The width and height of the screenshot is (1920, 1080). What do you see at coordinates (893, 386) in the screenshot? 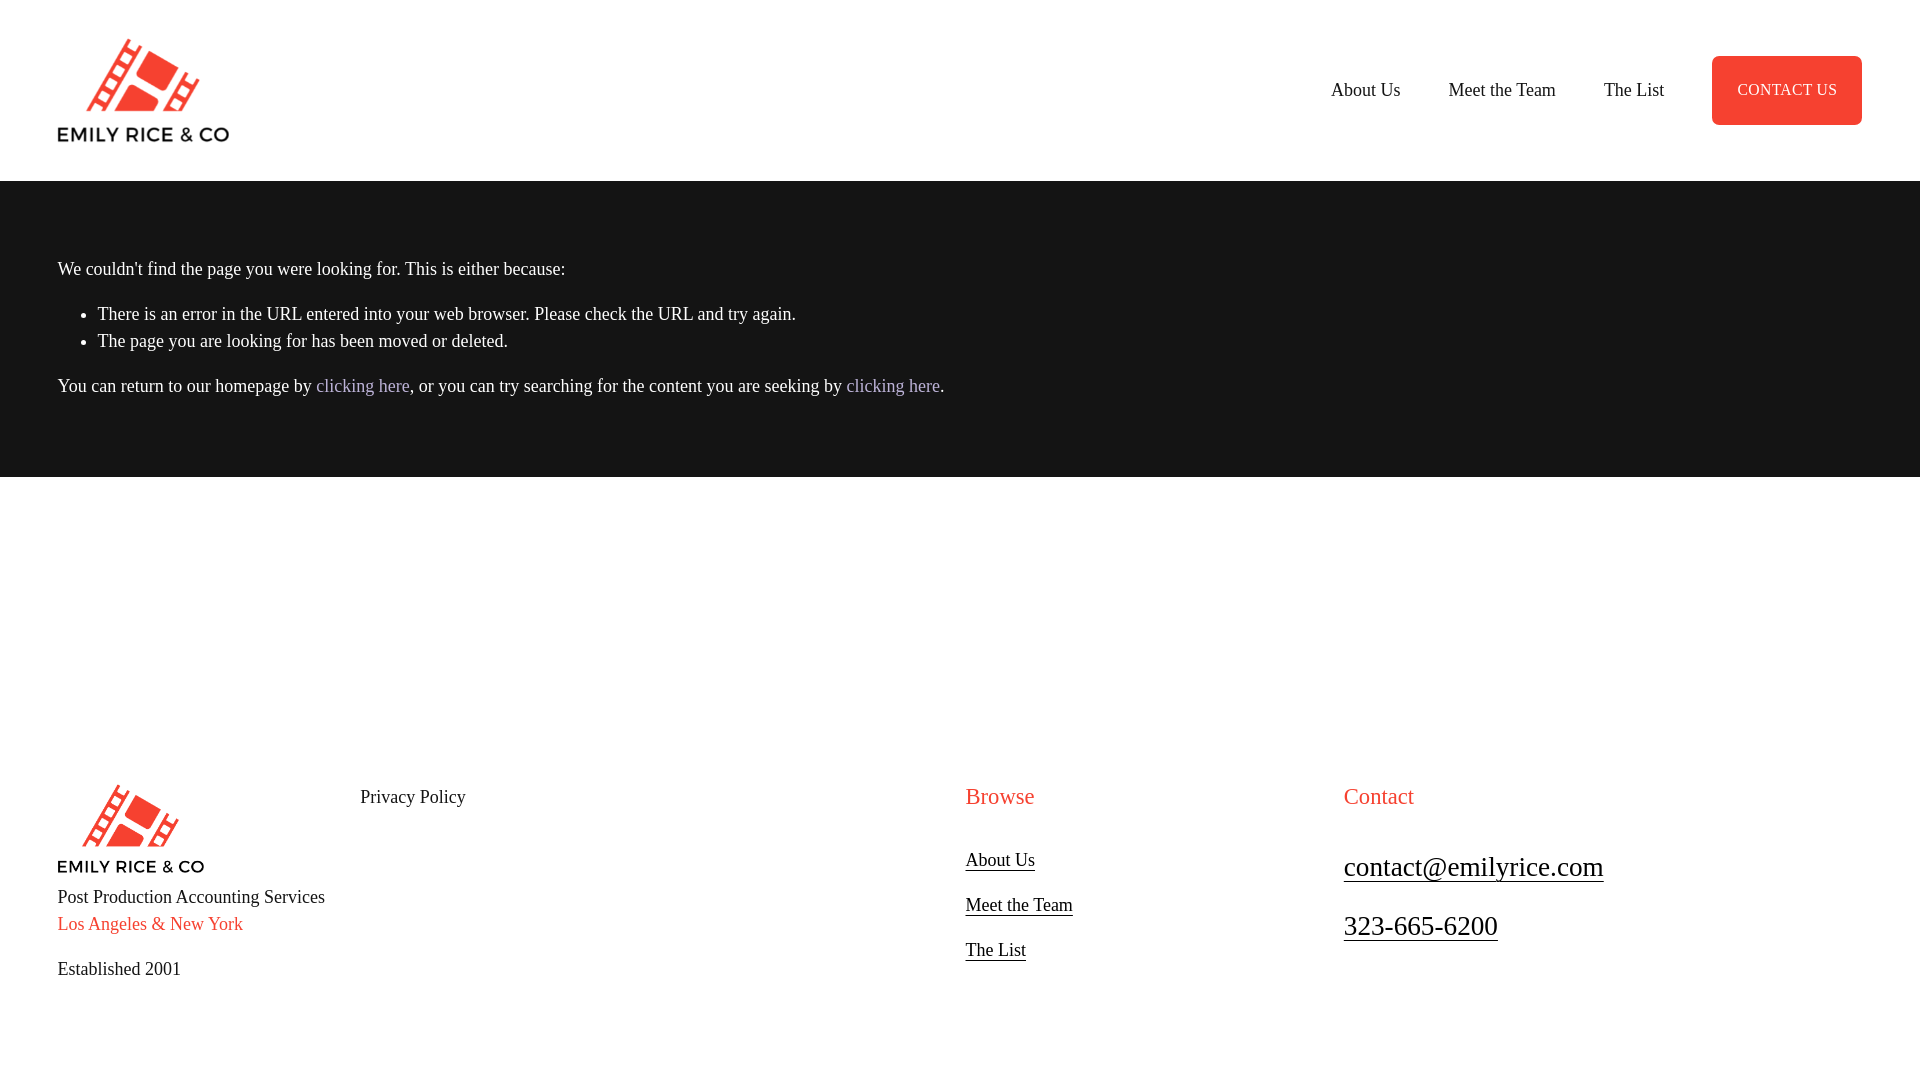
I see `clicking here` at bounding box center [893, 386].